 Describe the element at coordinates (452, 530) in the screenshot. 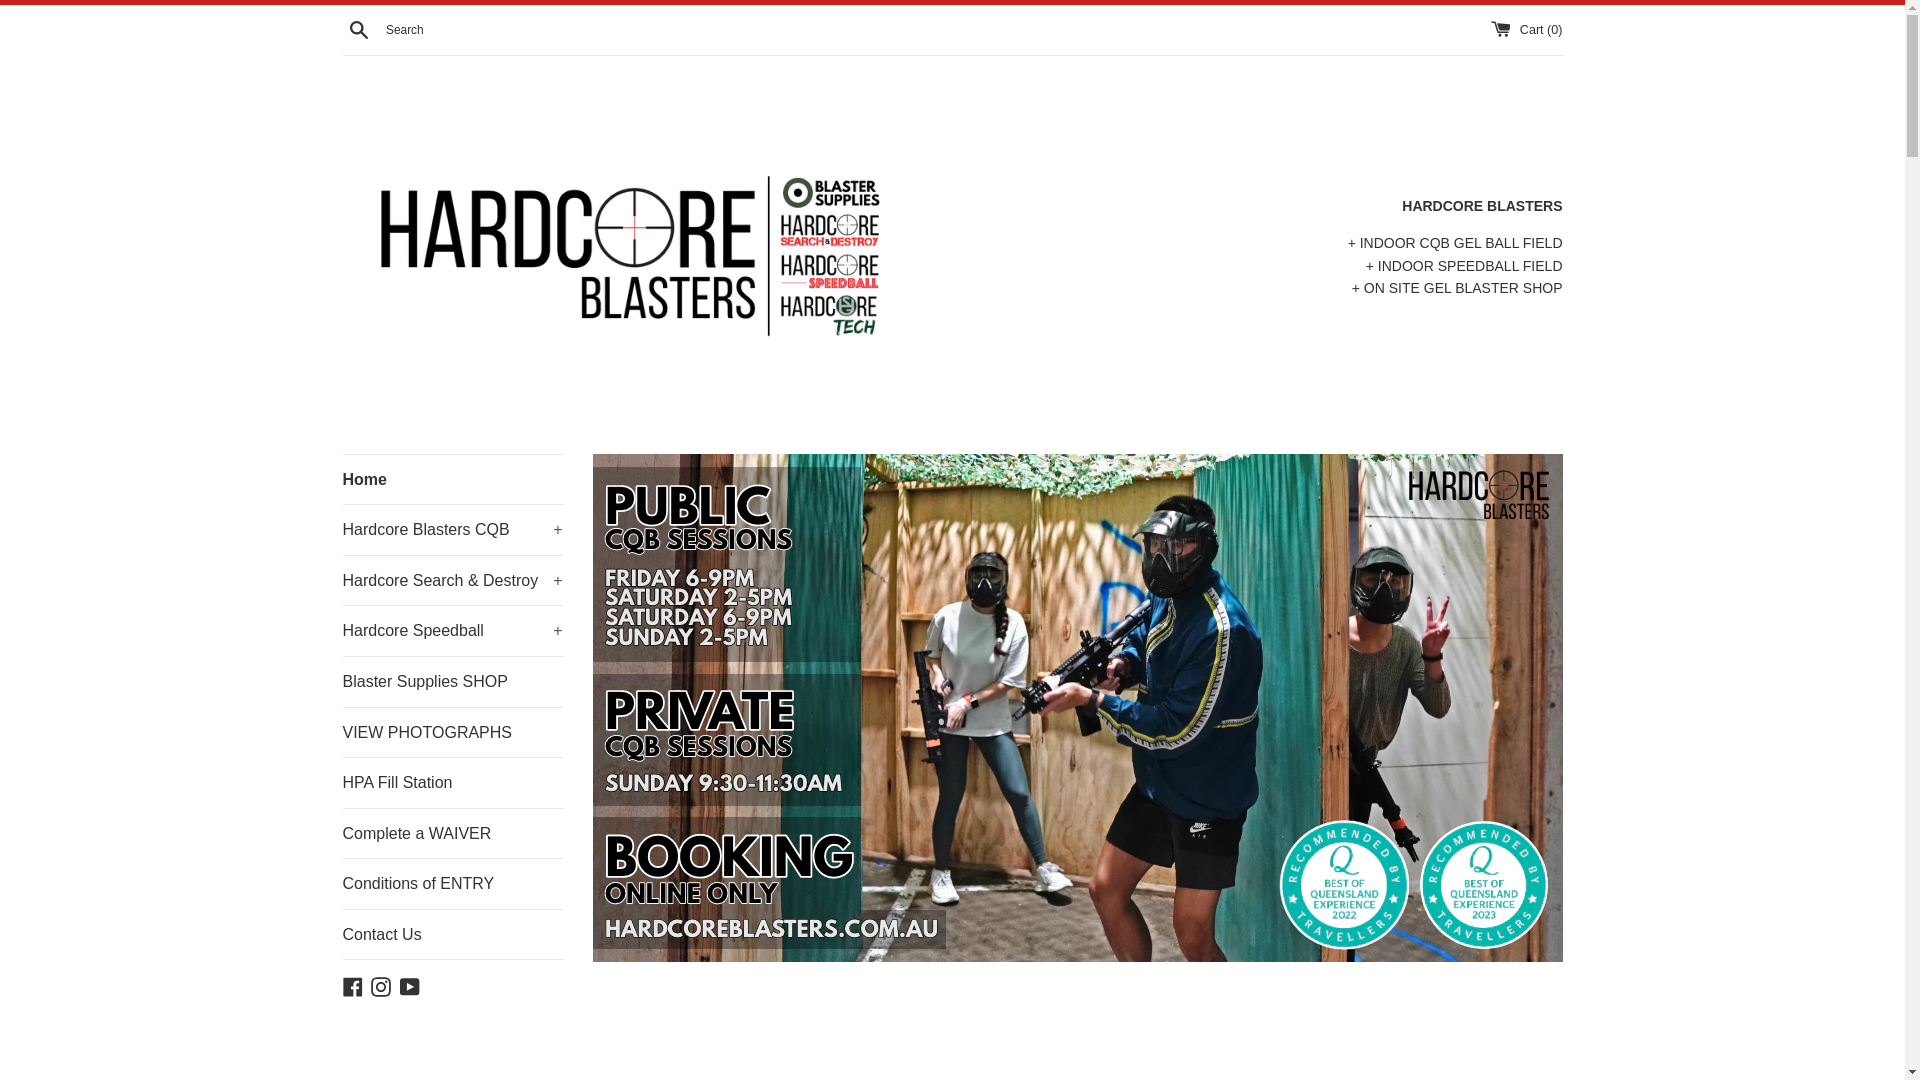

I see `Hardcore Blasters CQB
+` at that location.